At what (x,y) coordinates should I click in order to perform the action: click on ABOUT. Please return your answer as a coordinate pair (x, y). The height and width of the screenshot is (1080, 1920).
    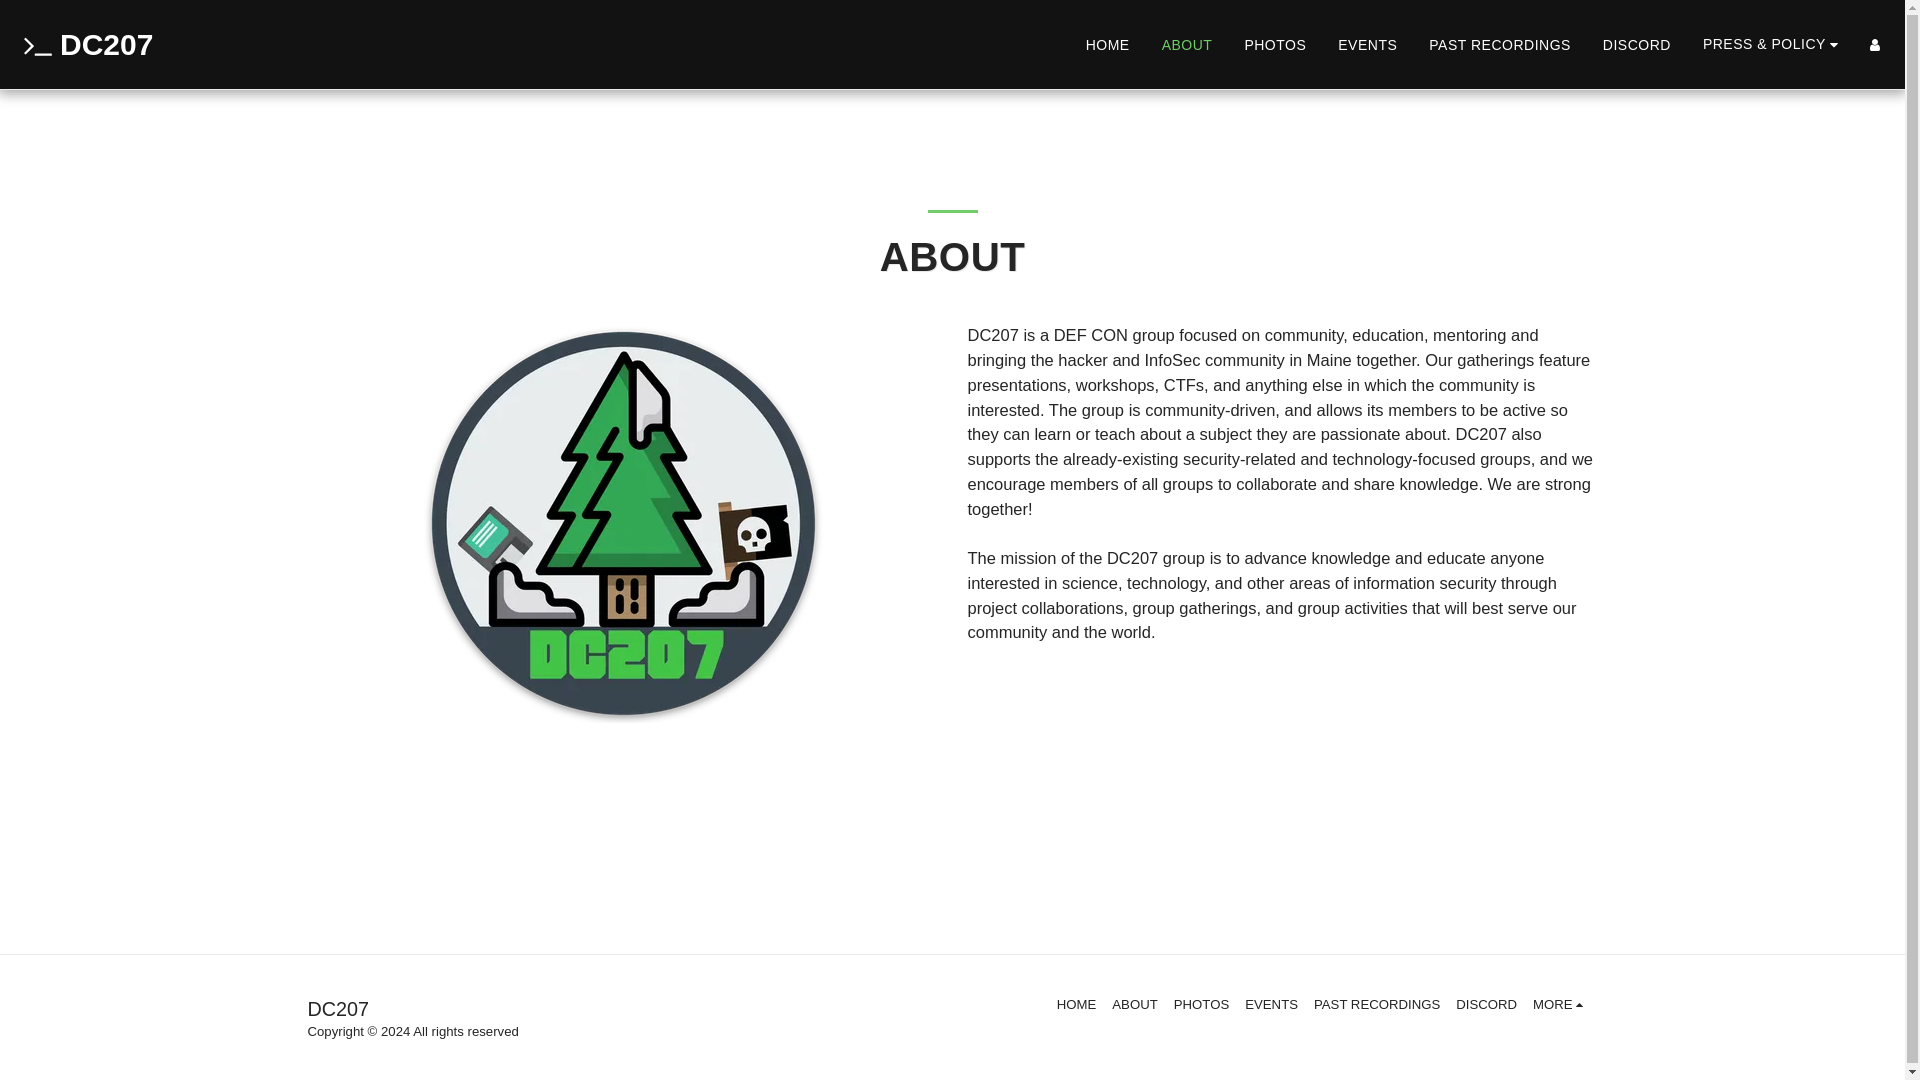
    Looking at the image, I should click on (1187, 44).